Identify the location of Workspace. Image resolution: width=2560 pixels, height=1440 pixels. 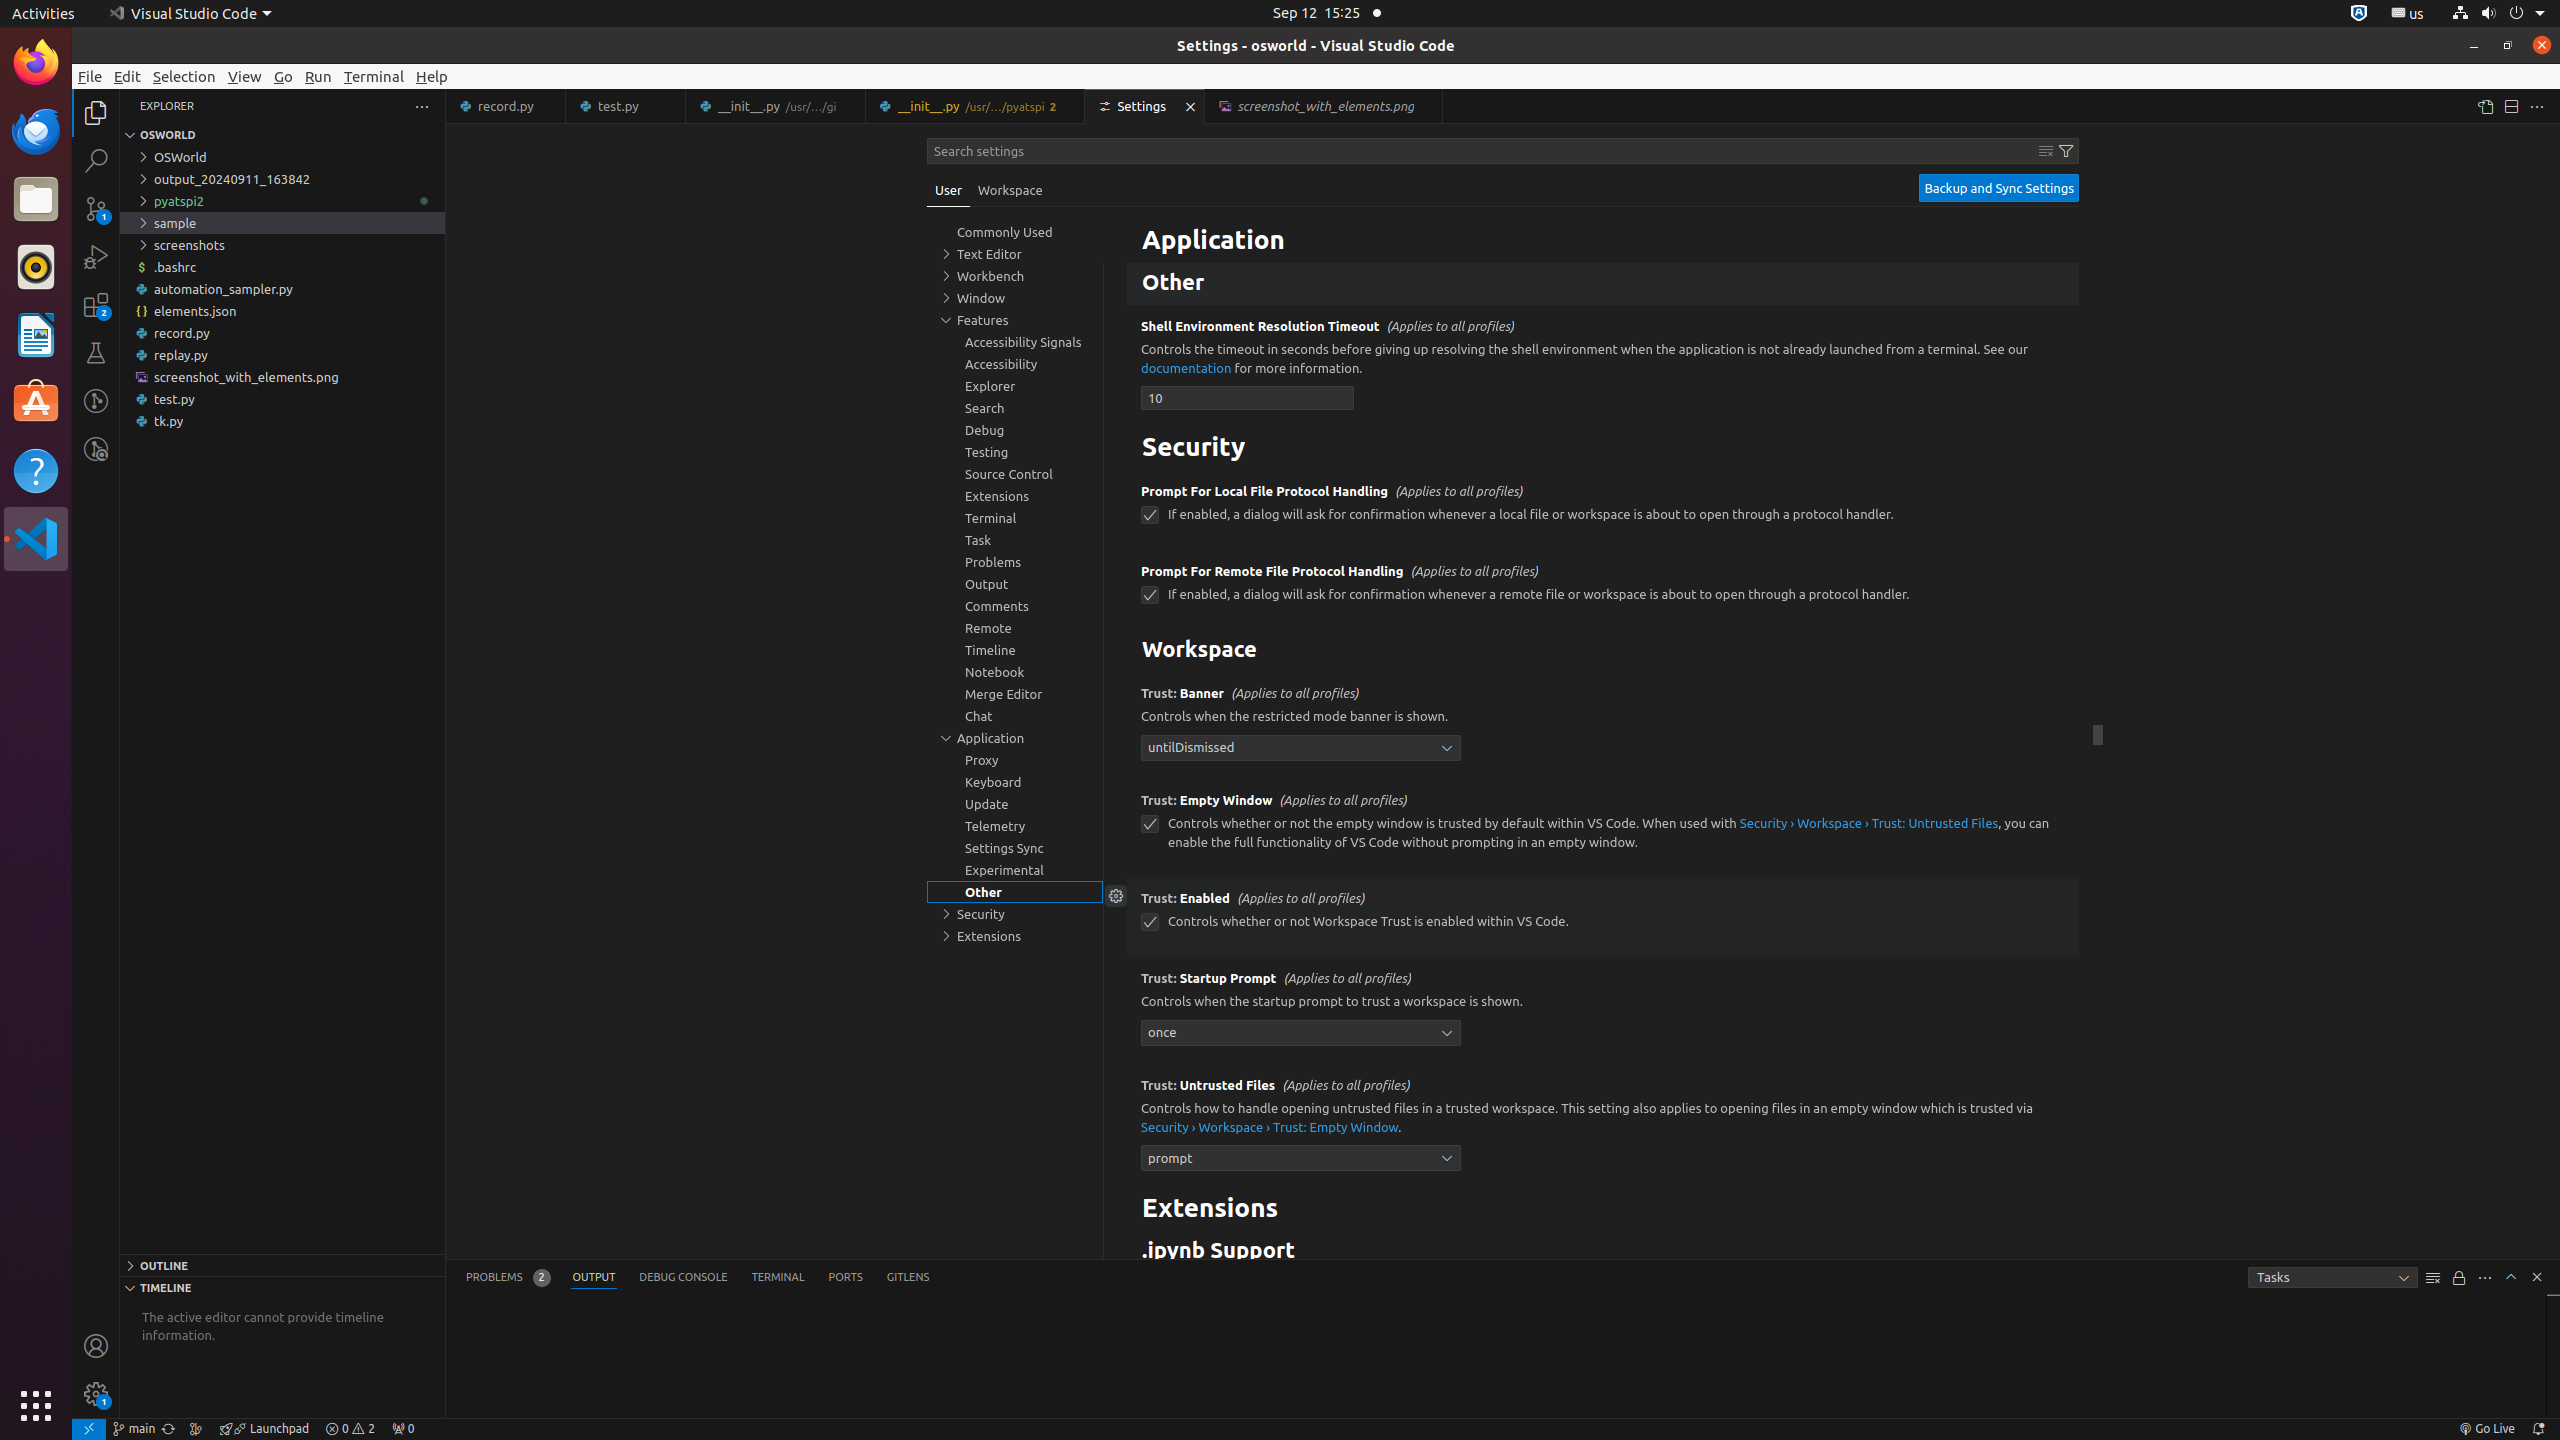
(1010, 190).